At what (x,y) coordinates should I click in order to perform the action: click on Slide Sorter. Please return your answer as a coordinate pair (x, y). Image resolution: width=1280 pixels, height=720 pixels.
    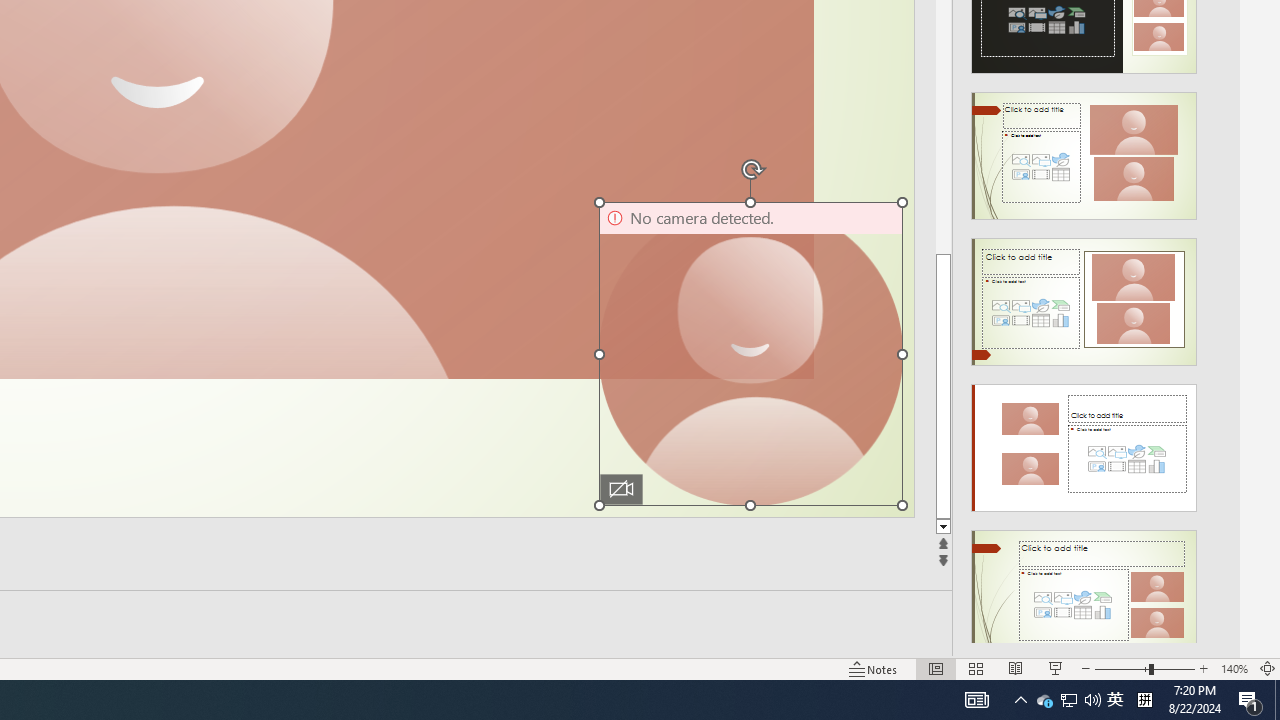
    Looking at the image, I should click on (976, 668).